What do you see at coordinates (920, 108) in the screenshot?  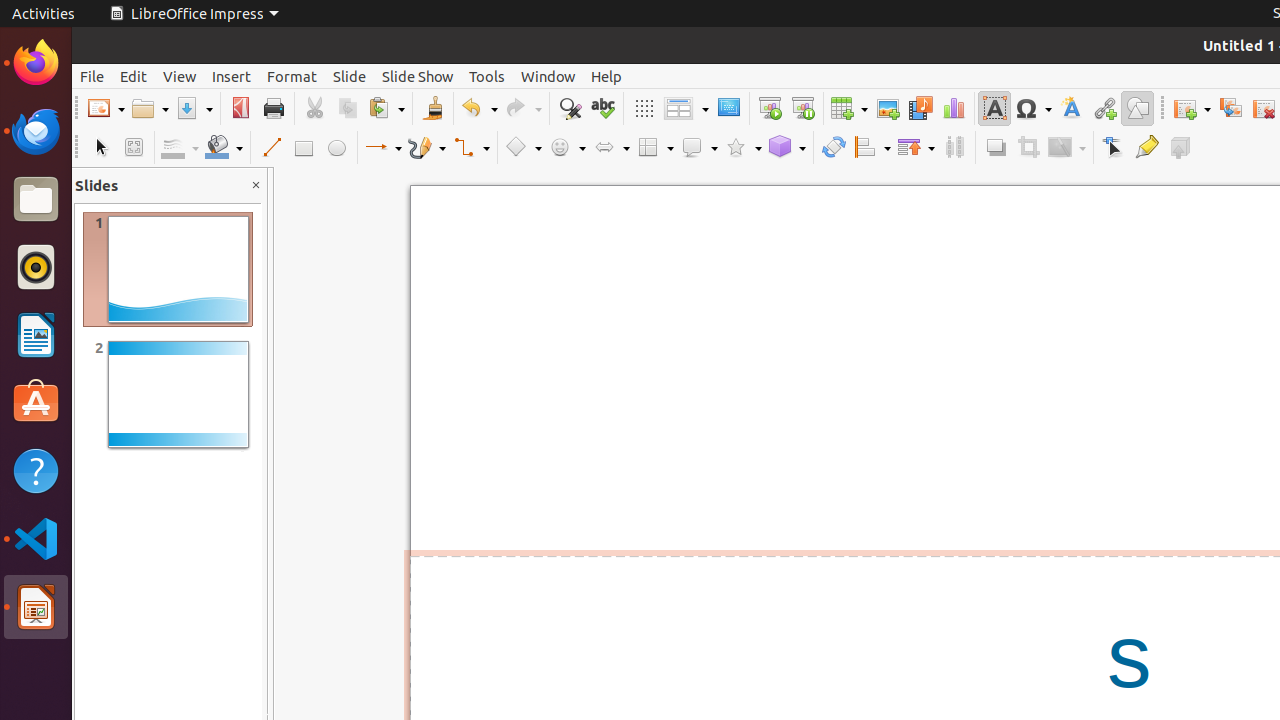 I see `Media` at bounding box center [920, 108].